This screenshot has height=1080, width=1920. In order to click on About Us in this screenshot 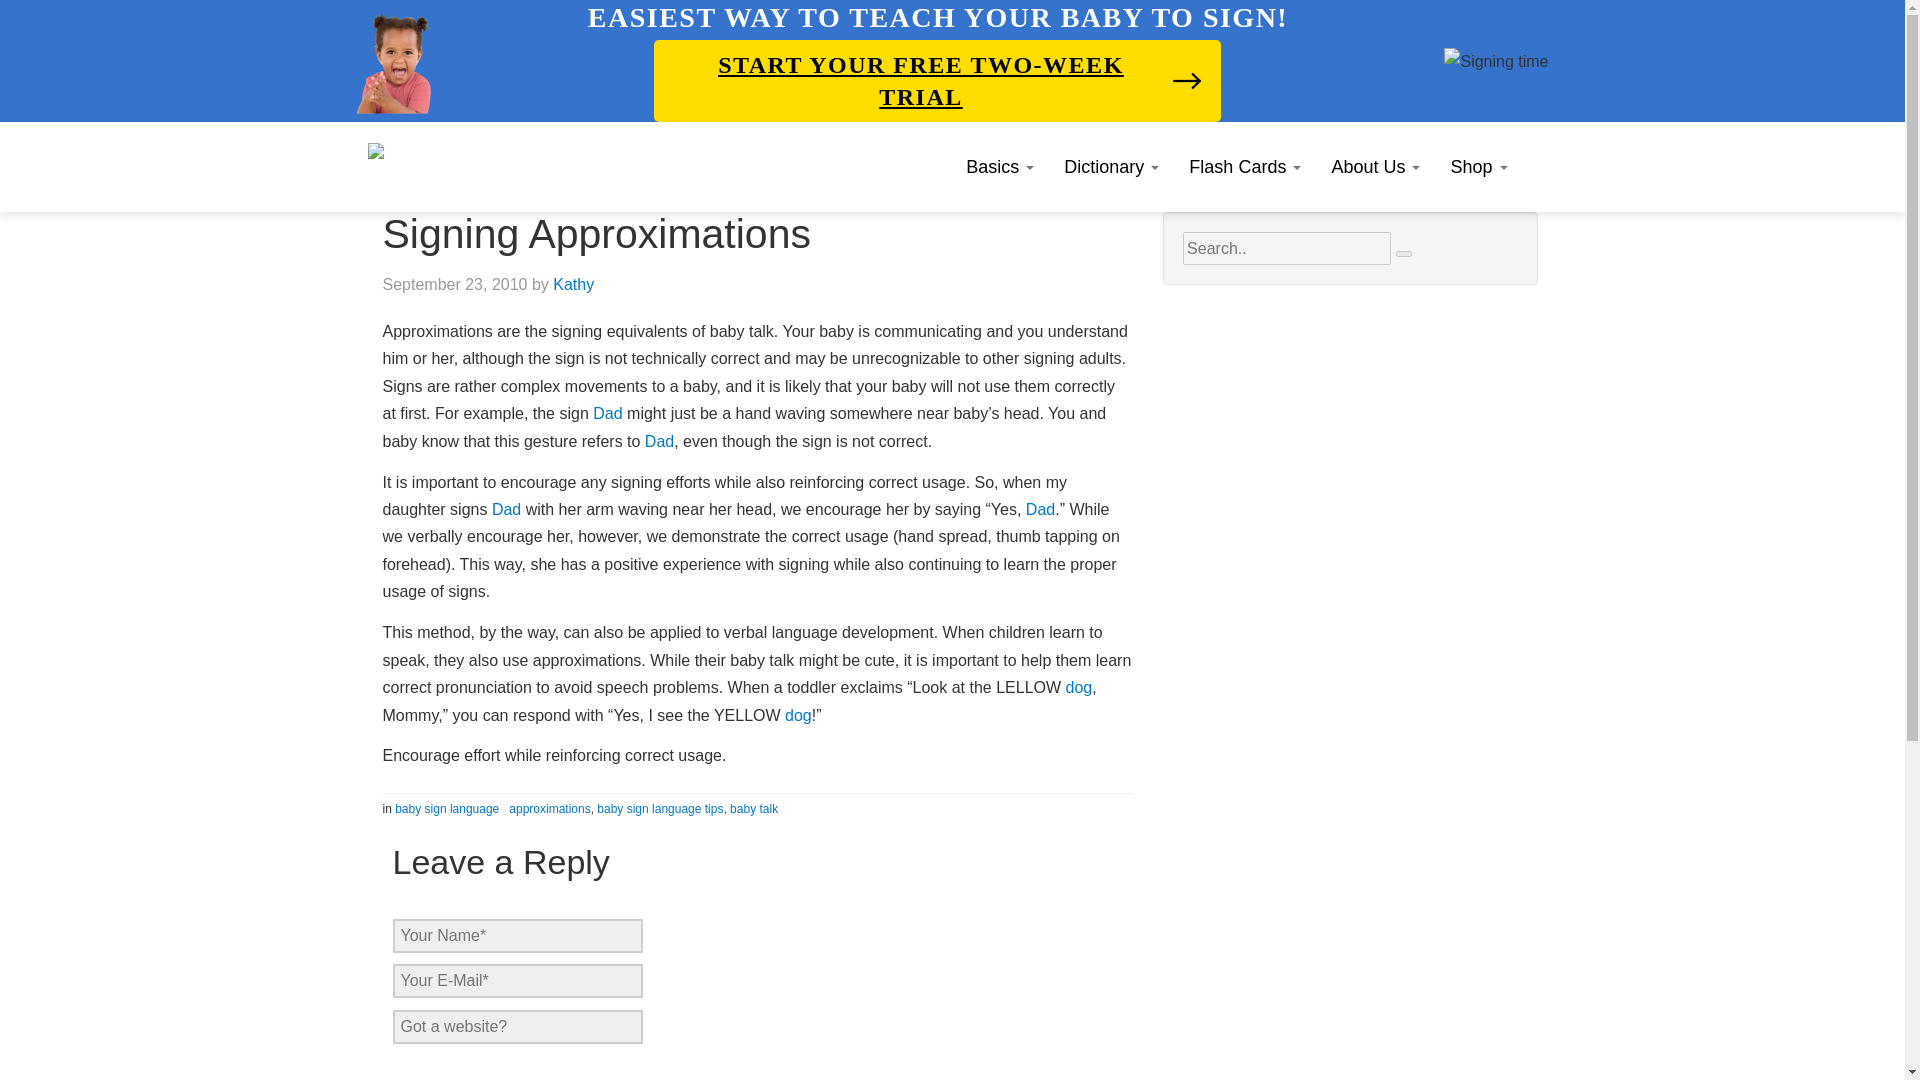, I will do `click(1374, 166)`.